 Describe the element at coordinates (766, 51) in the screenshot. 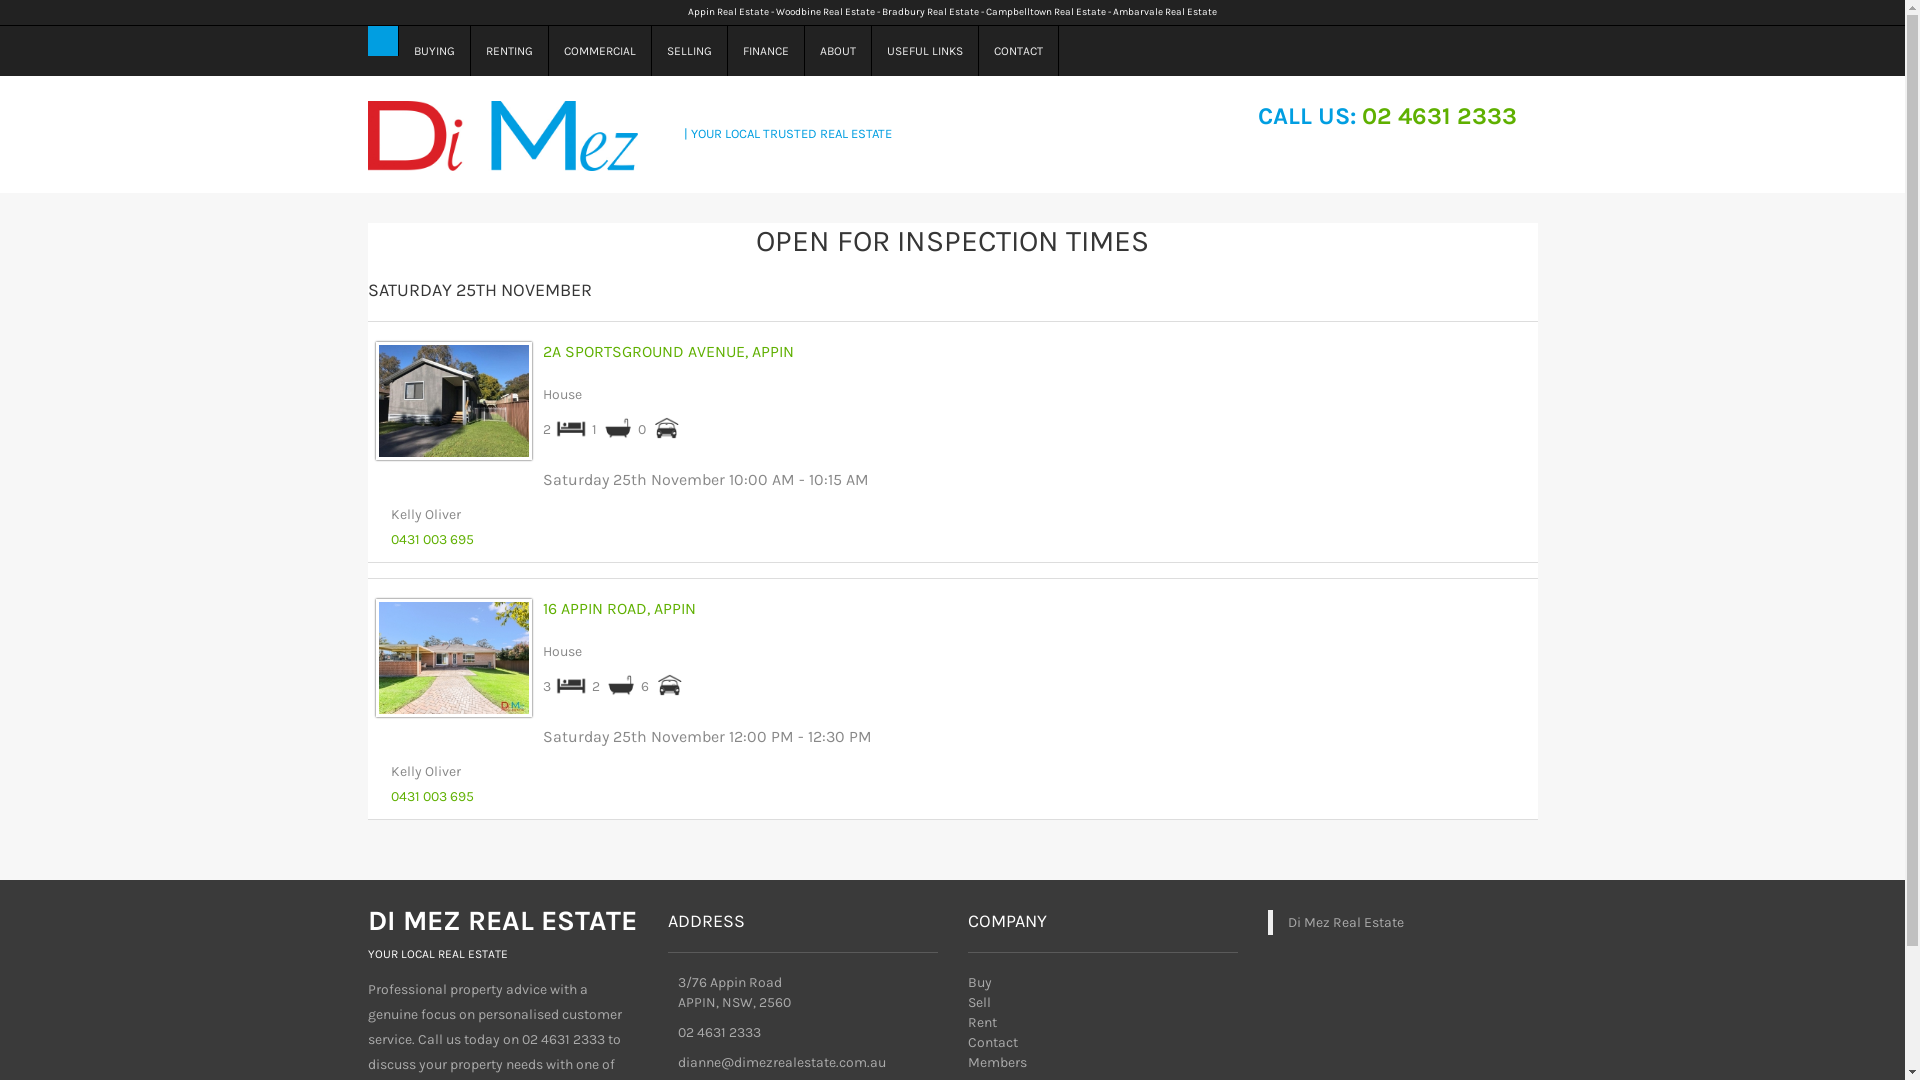

I see `FINANCE` at that location.